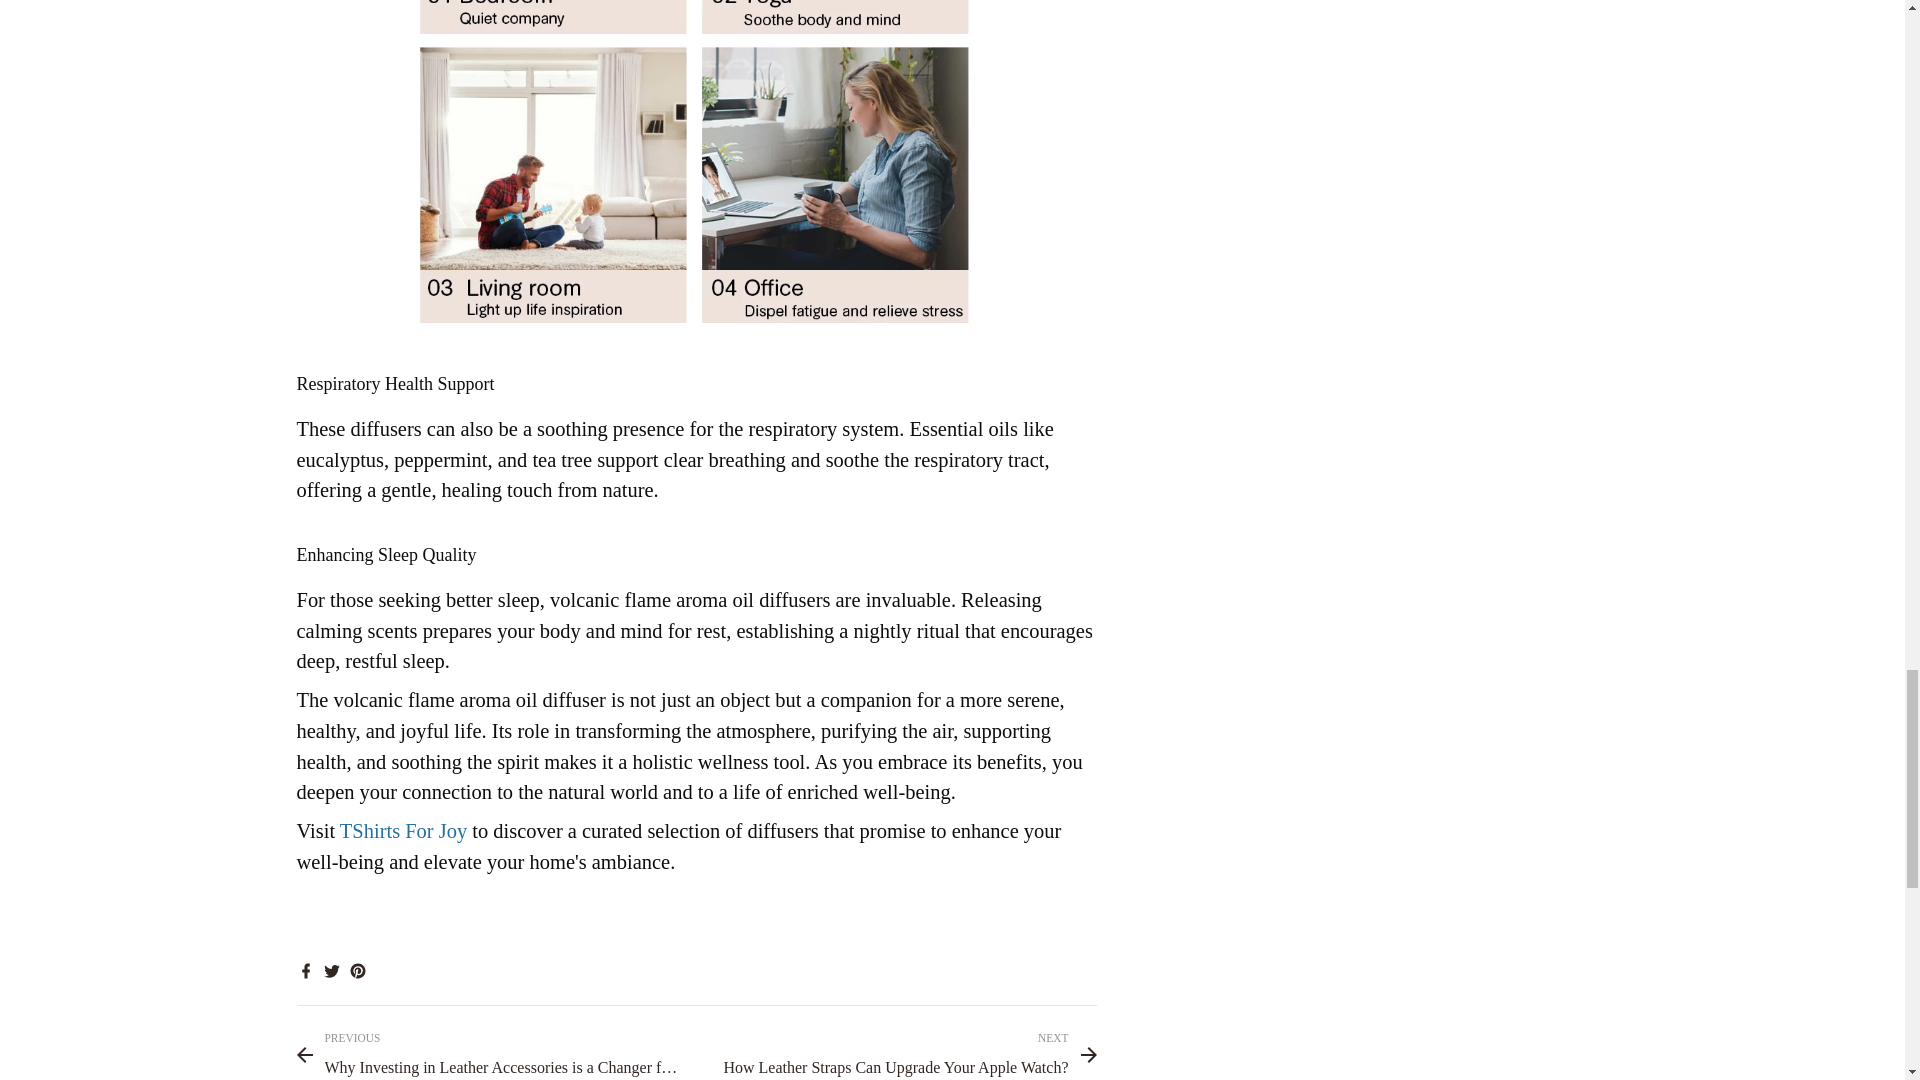  I want to click on Share on Twitter, so click(330, 968).